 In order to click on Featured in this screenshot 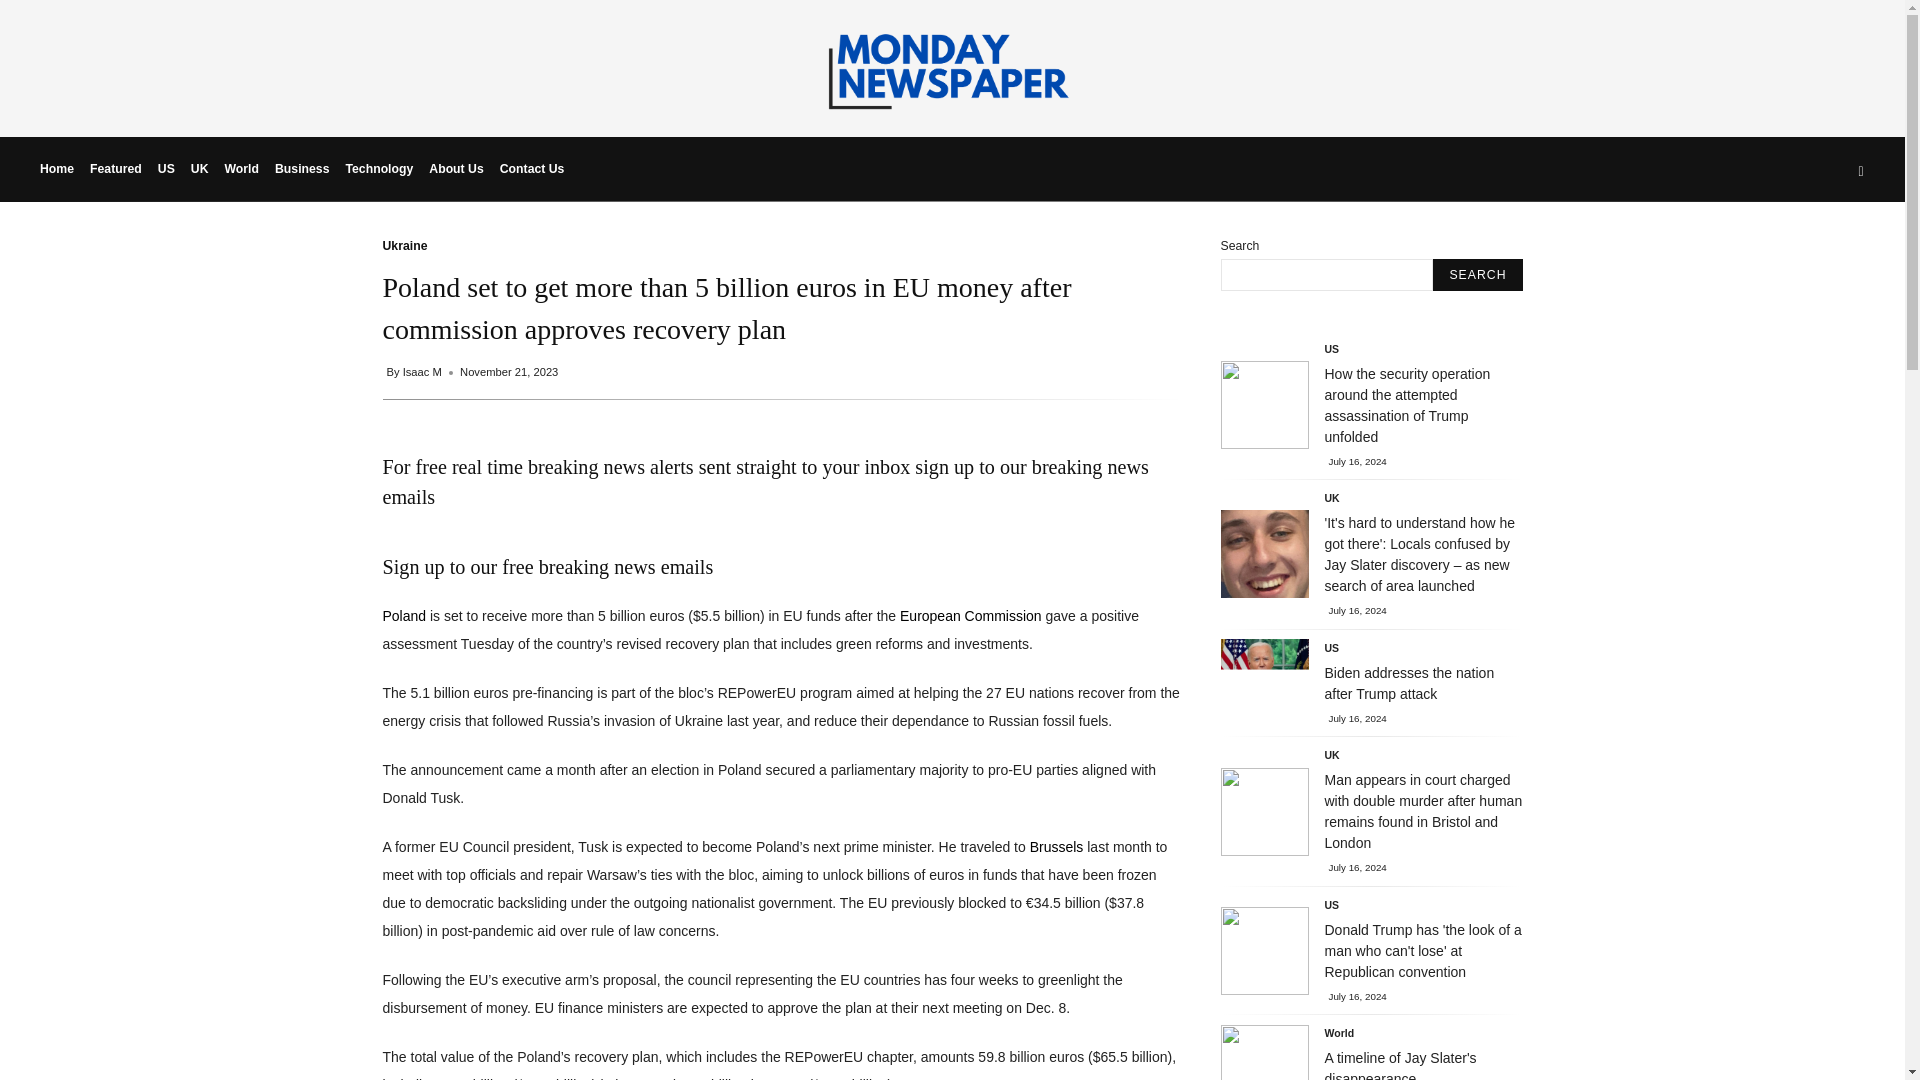, I will do `click(116, 168)`.